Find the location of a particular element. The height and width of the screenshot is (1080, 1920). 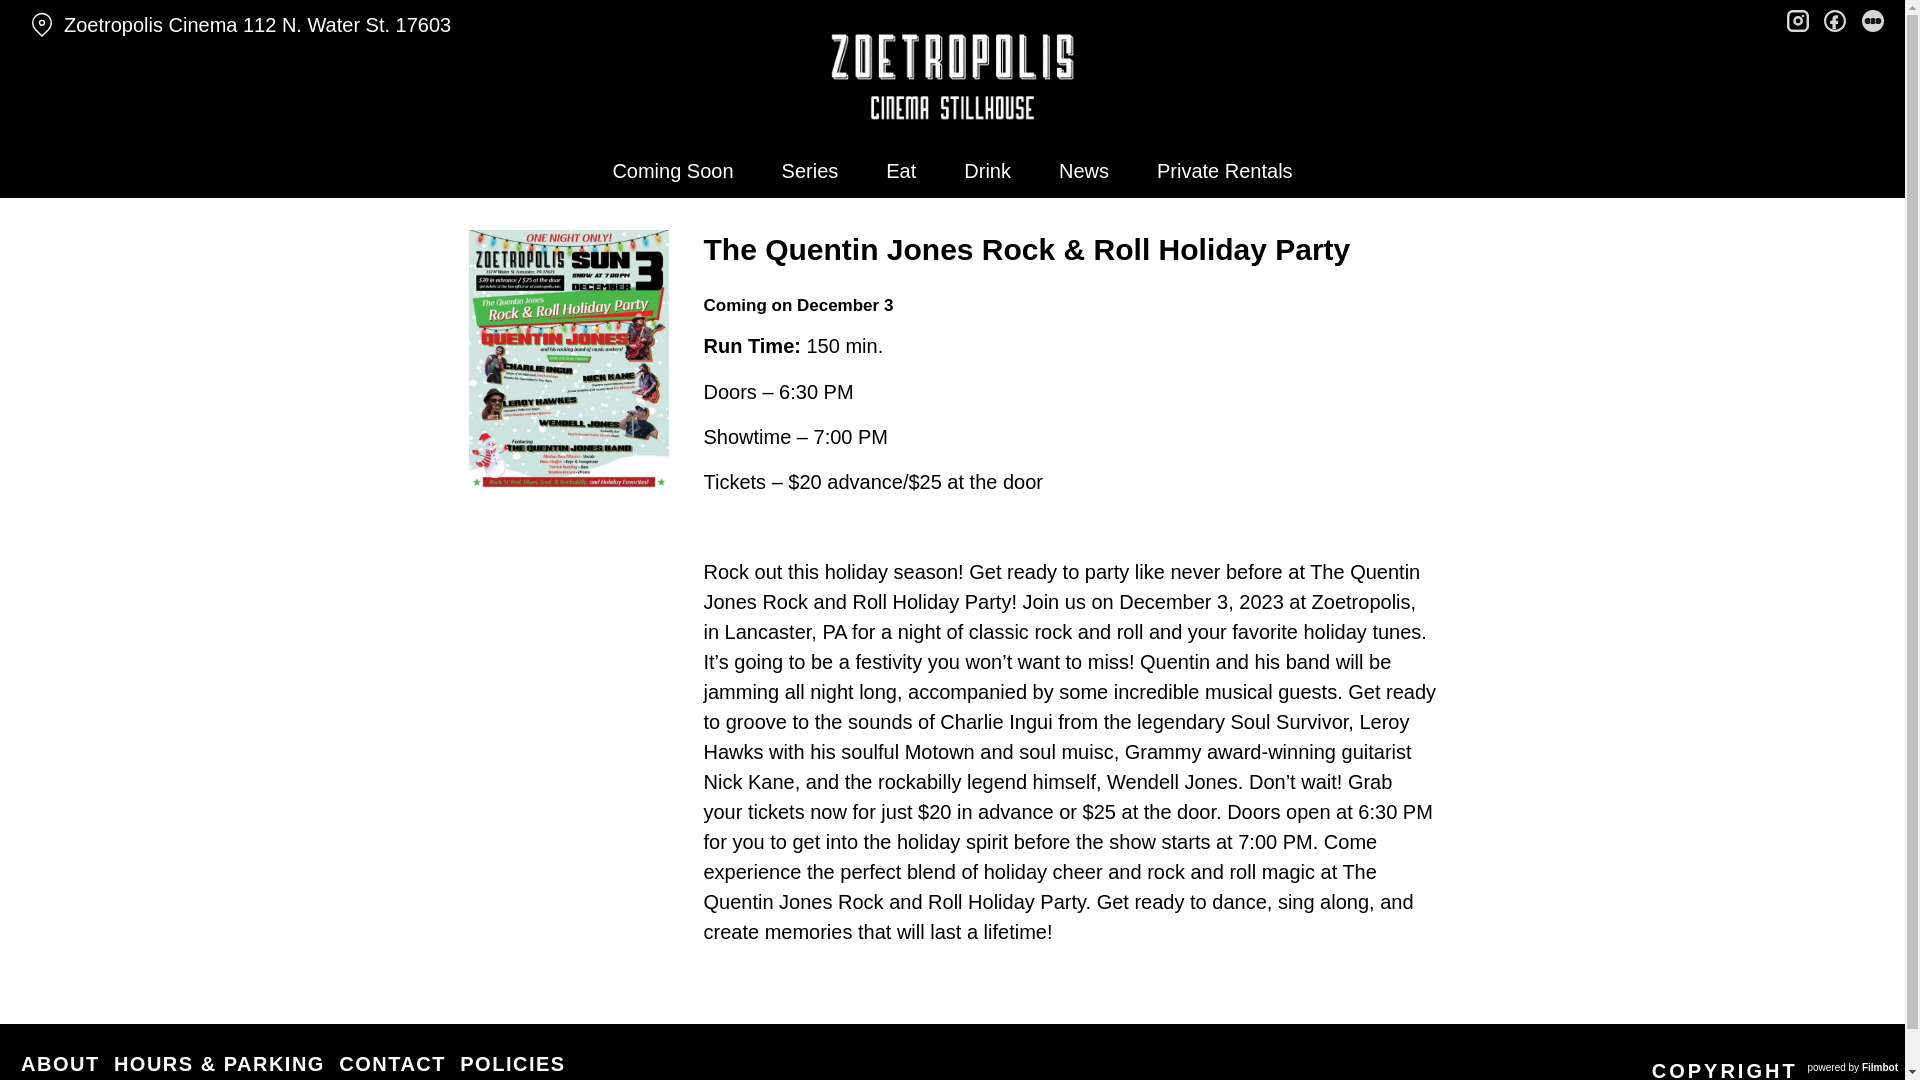

POLICIES is located at coordinates (512, 1063).